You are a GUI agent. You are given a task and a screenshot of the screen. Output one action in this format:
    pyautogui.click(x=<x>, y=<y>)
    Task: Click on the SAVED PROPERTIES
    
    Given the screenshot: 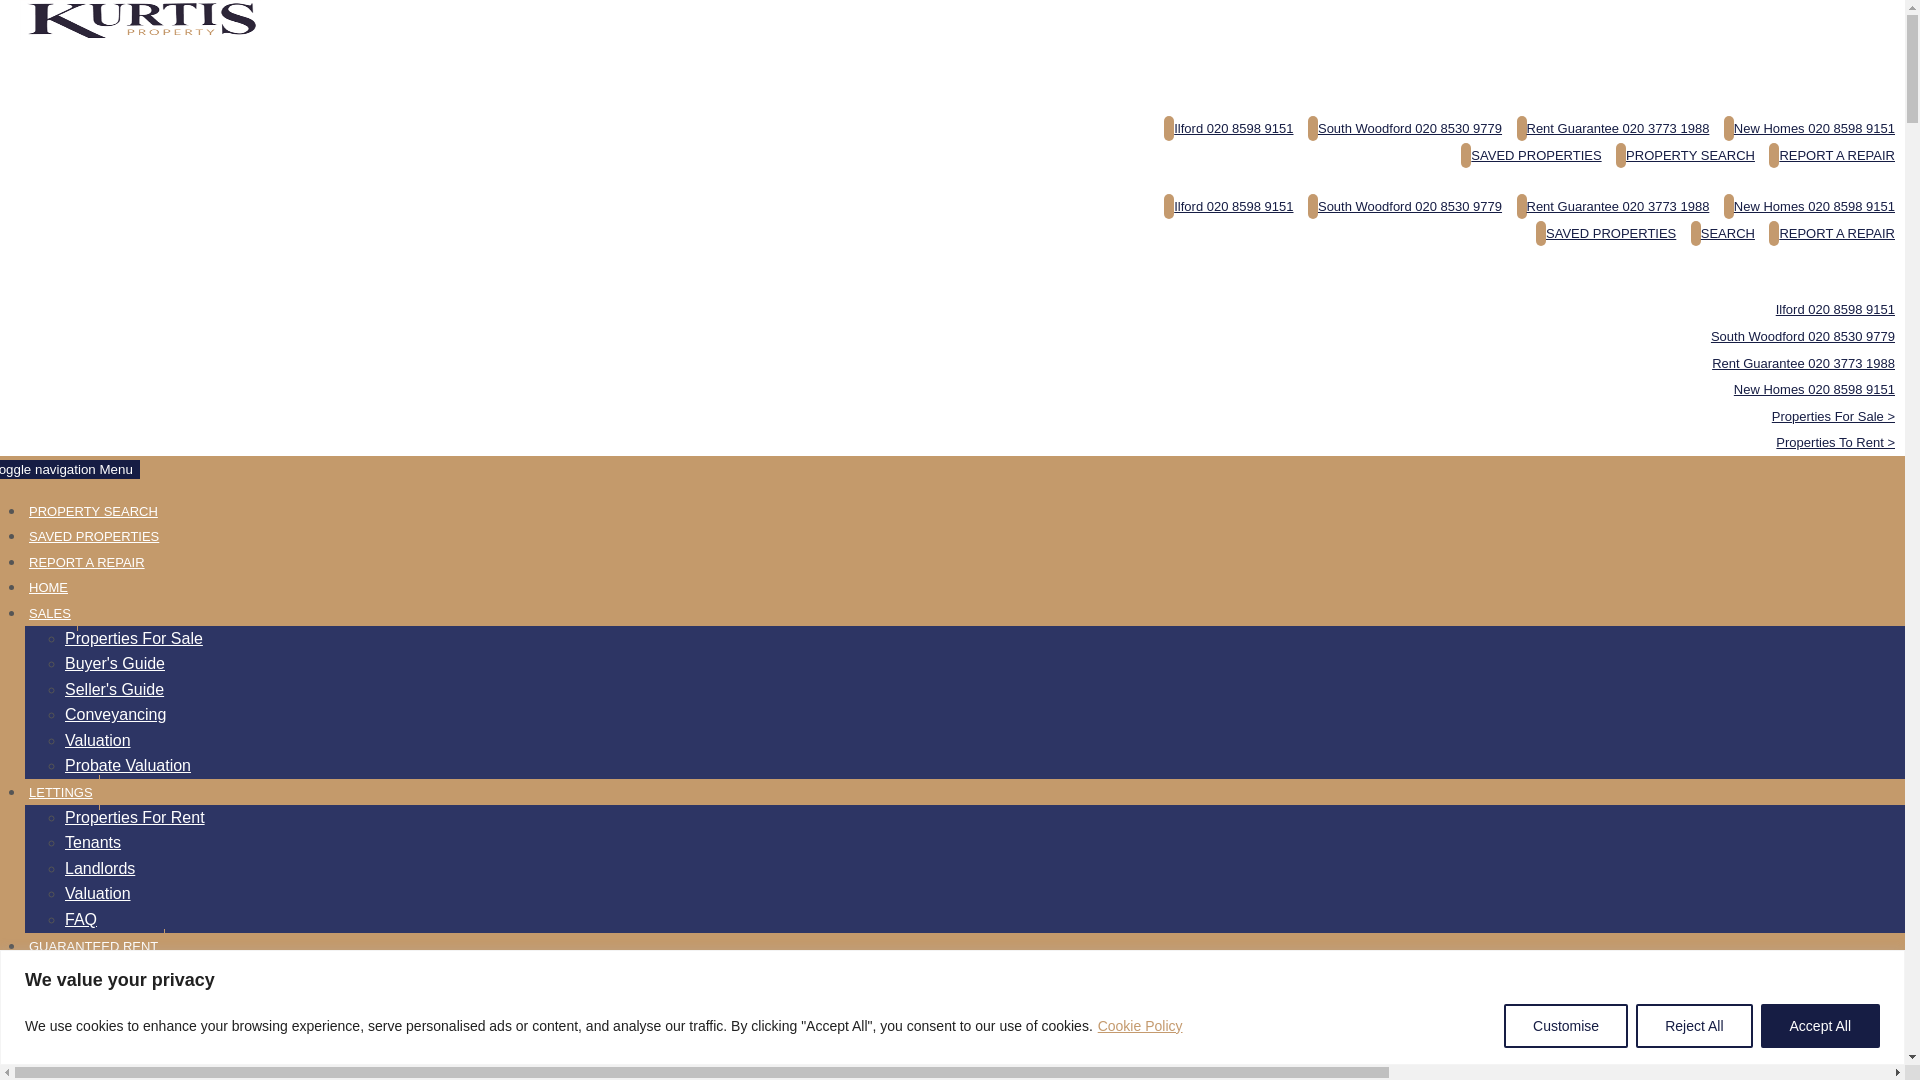 What is the action you would take?
    pyautogui.click(x=1606, y=232)
    